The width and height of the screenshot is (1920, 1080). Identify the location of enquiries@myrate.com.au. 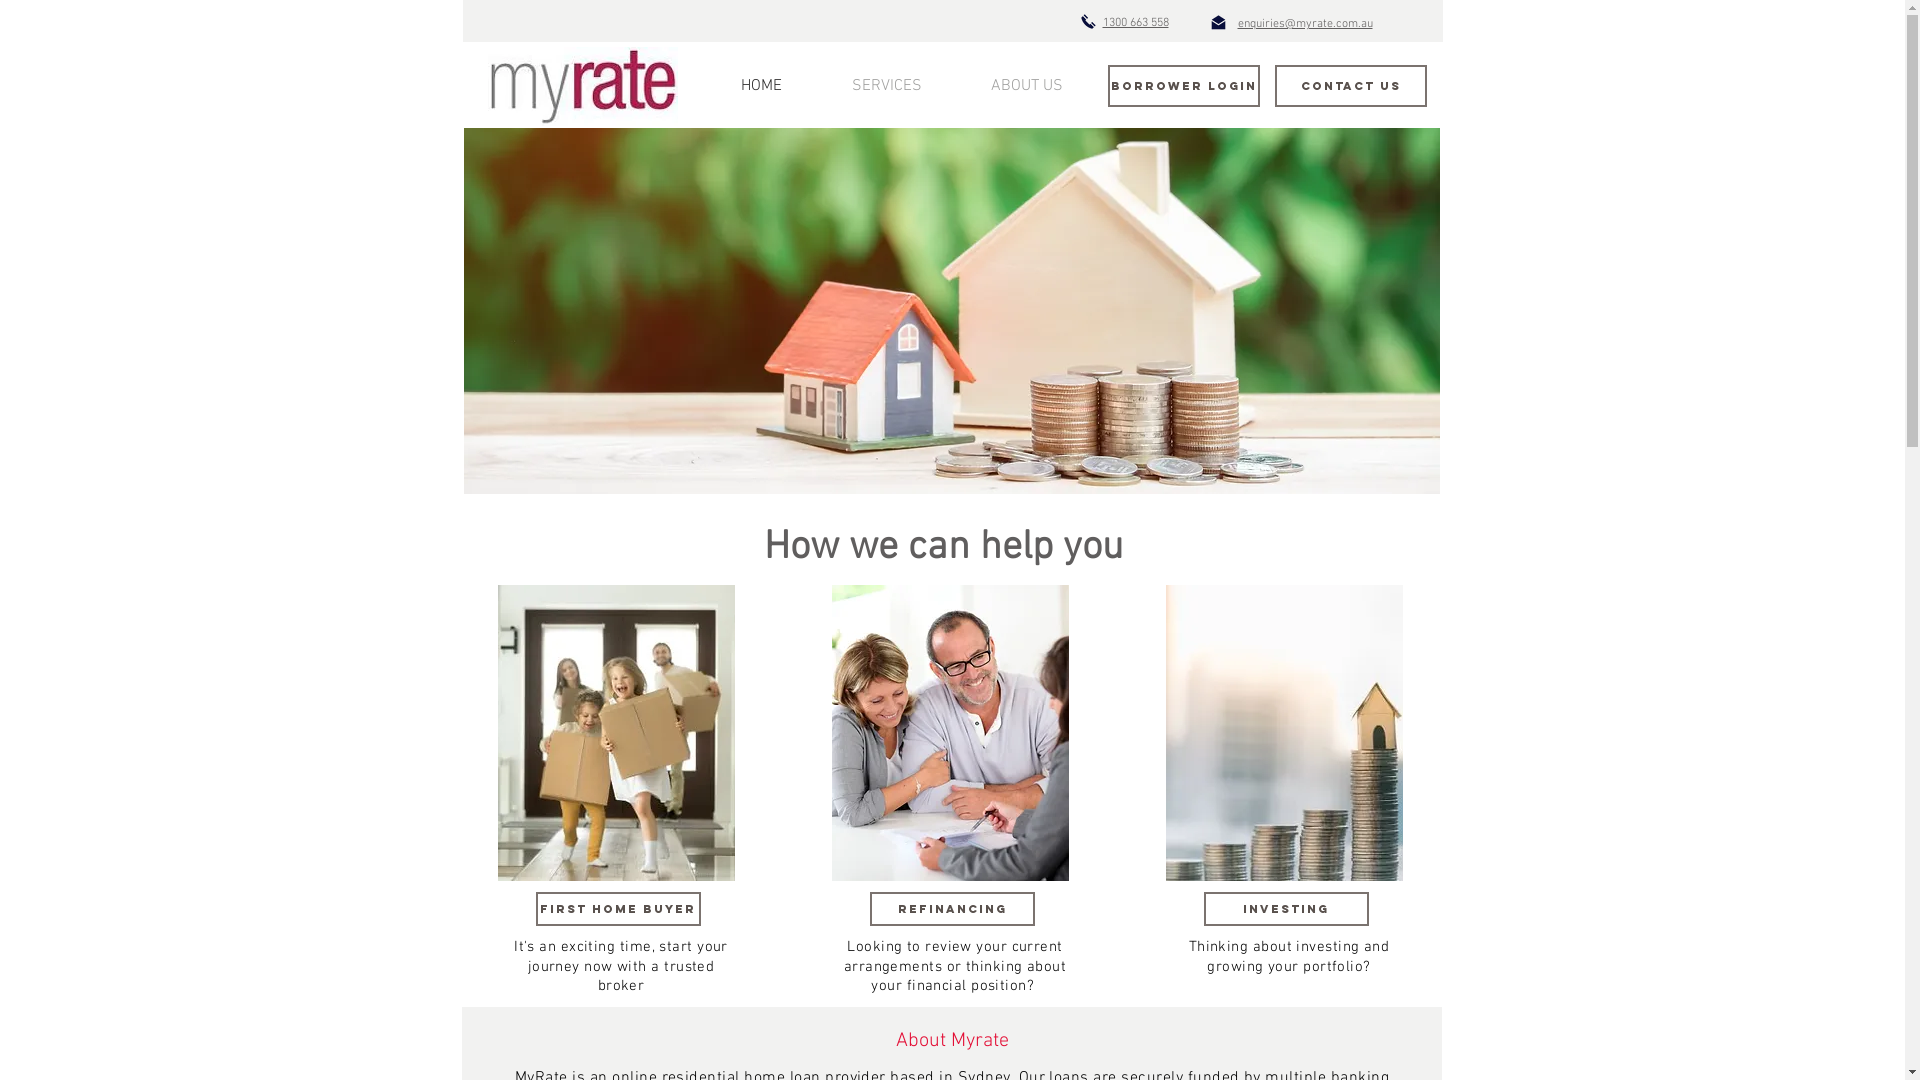
(1306, 24).